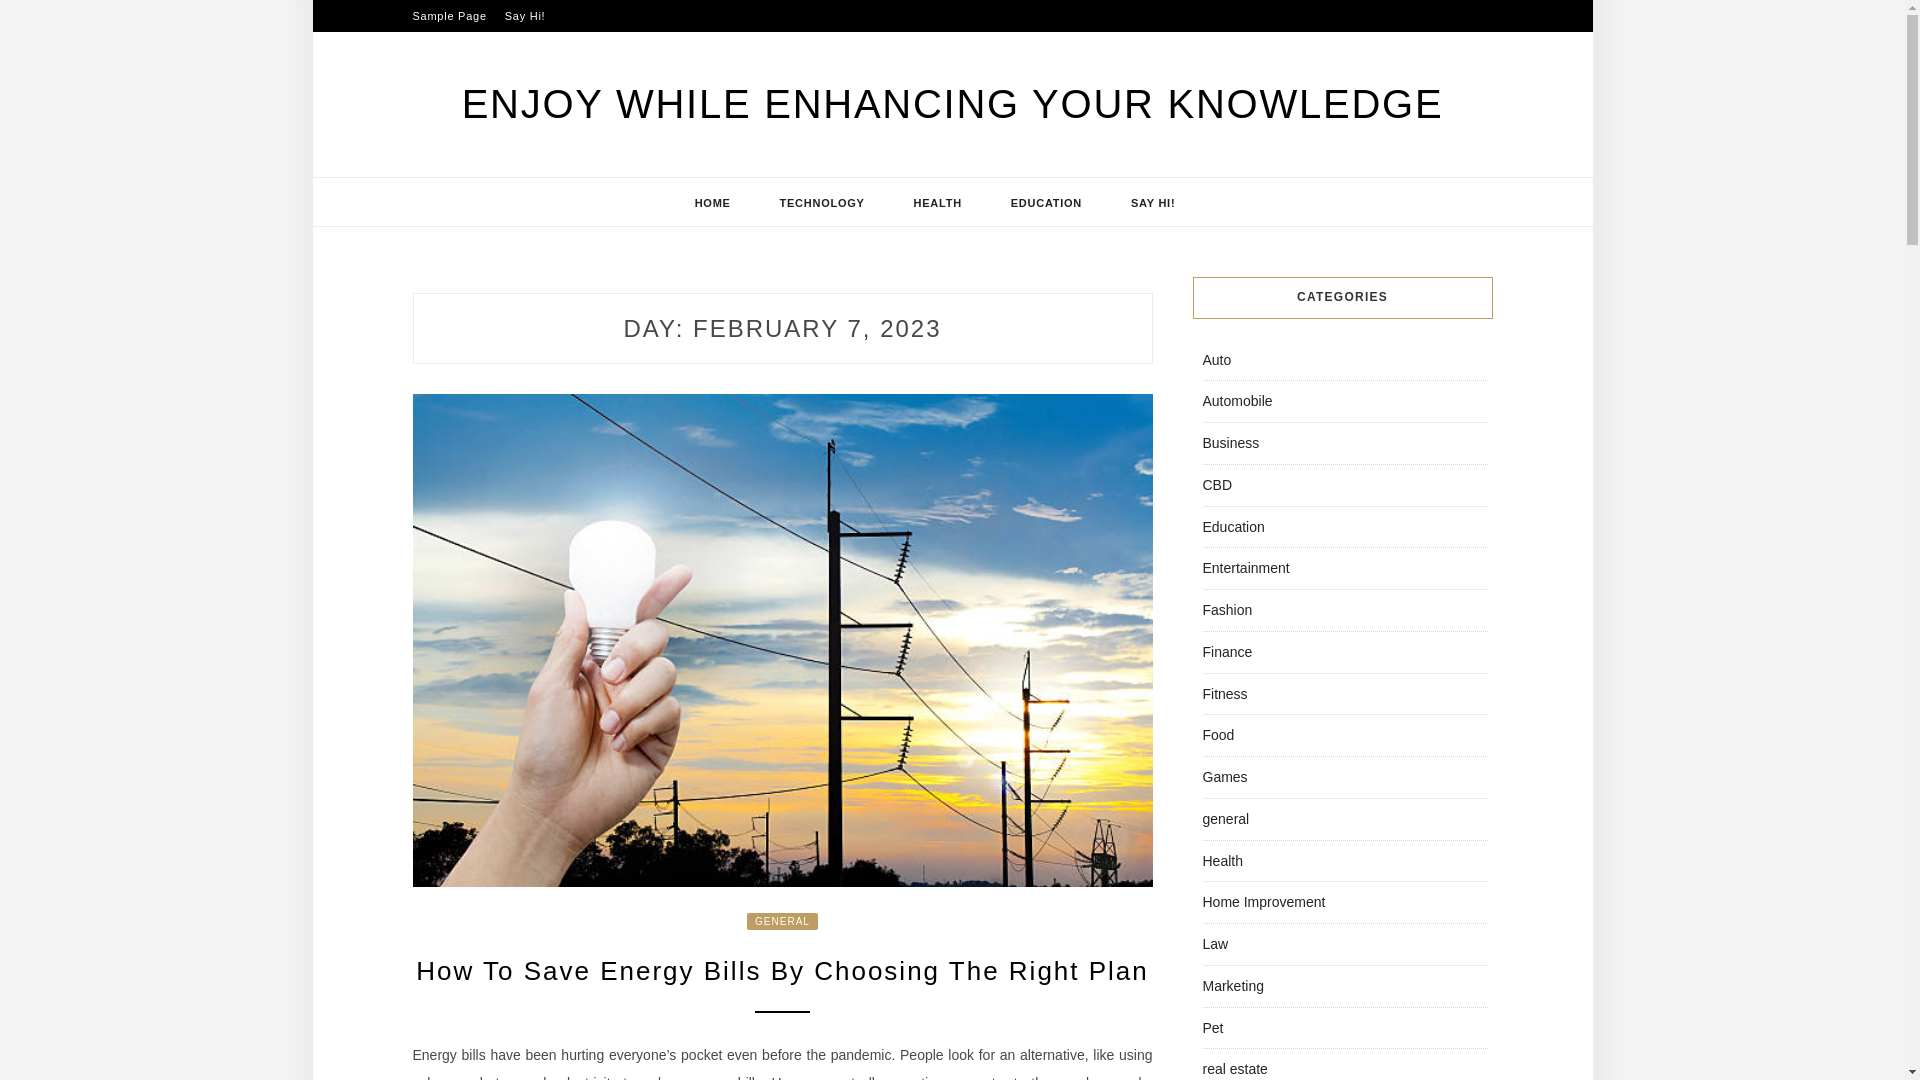 Image resolution: width=1920 pixels, height=1080 pixels. What do you see at coordinates (1216, 360) in the screenshot?
I see `Auto` at bounding box center [1216, 360].